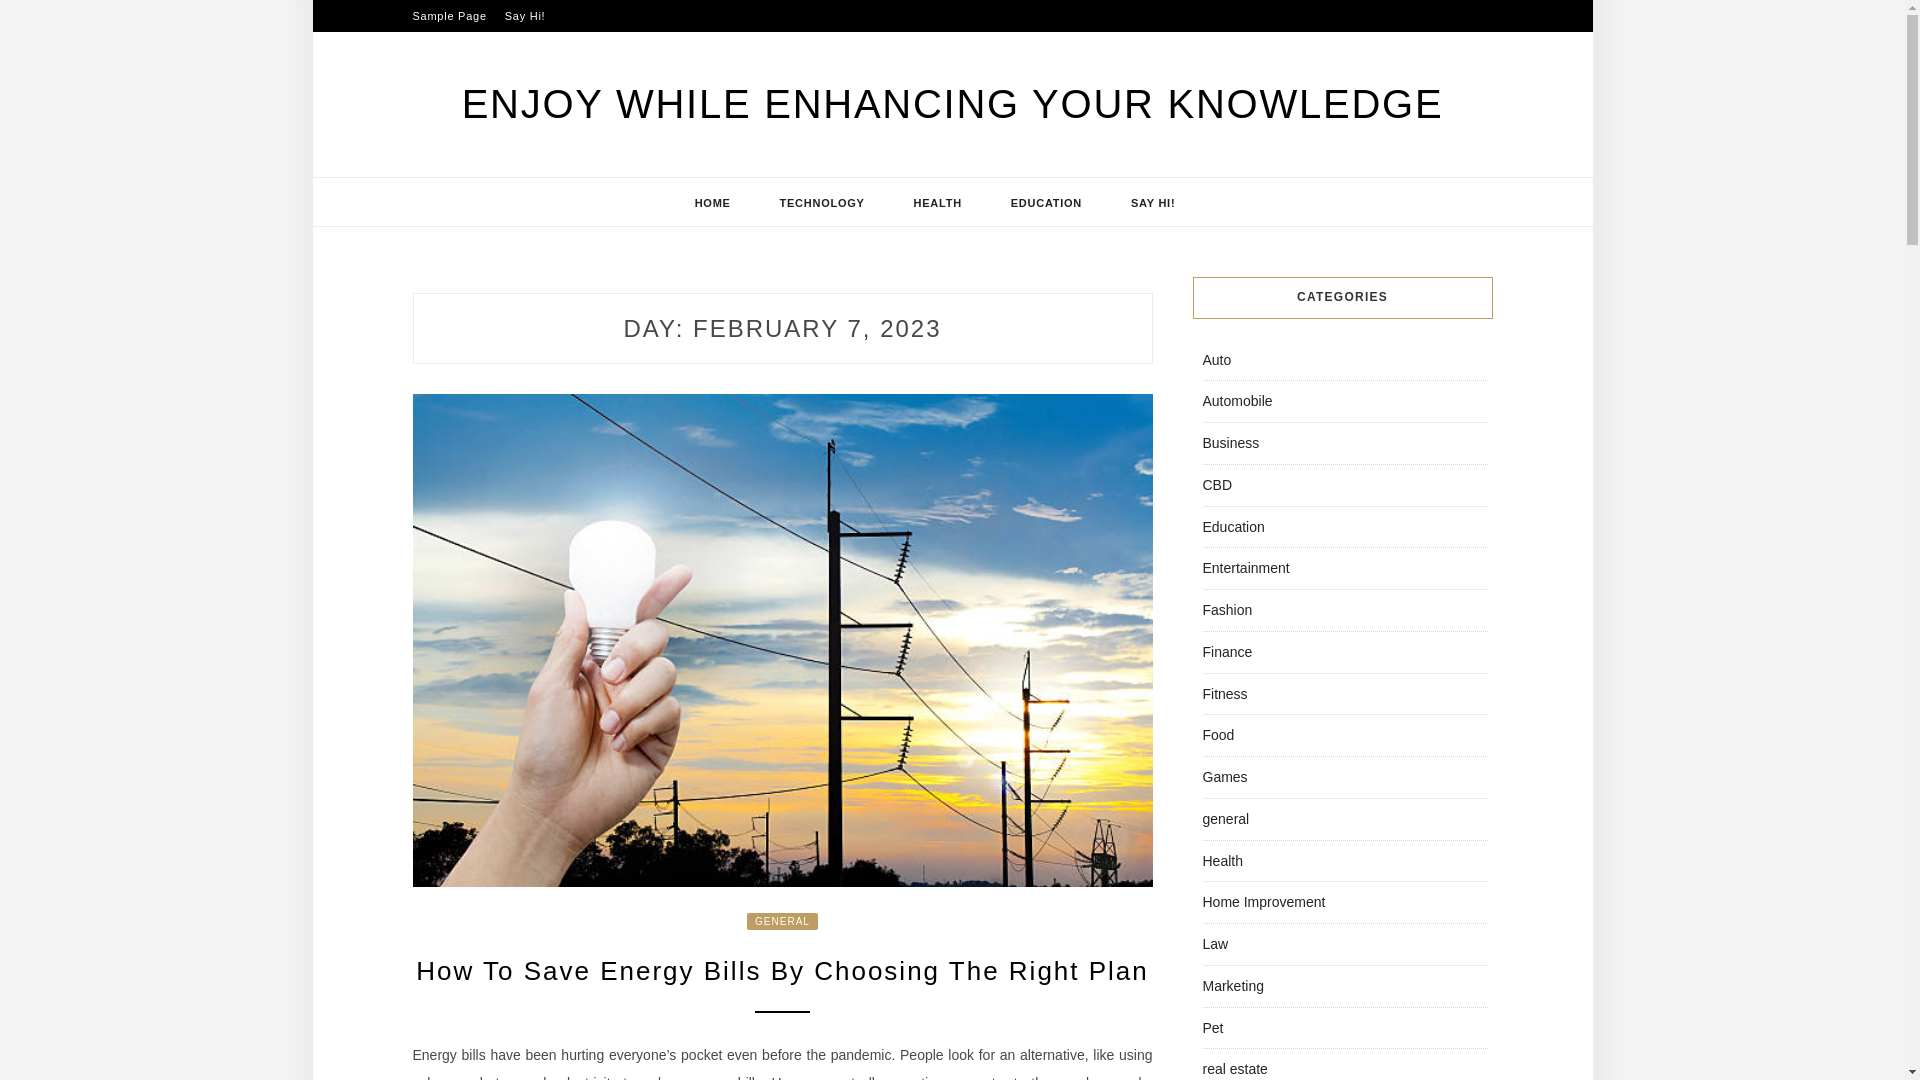 Image resolution: width=1920 pixels, height=1080 pixels. What do you see at coordinates (1216, 360) in the screenshot?
I see `Auto` at bounding box center [1216, 360].